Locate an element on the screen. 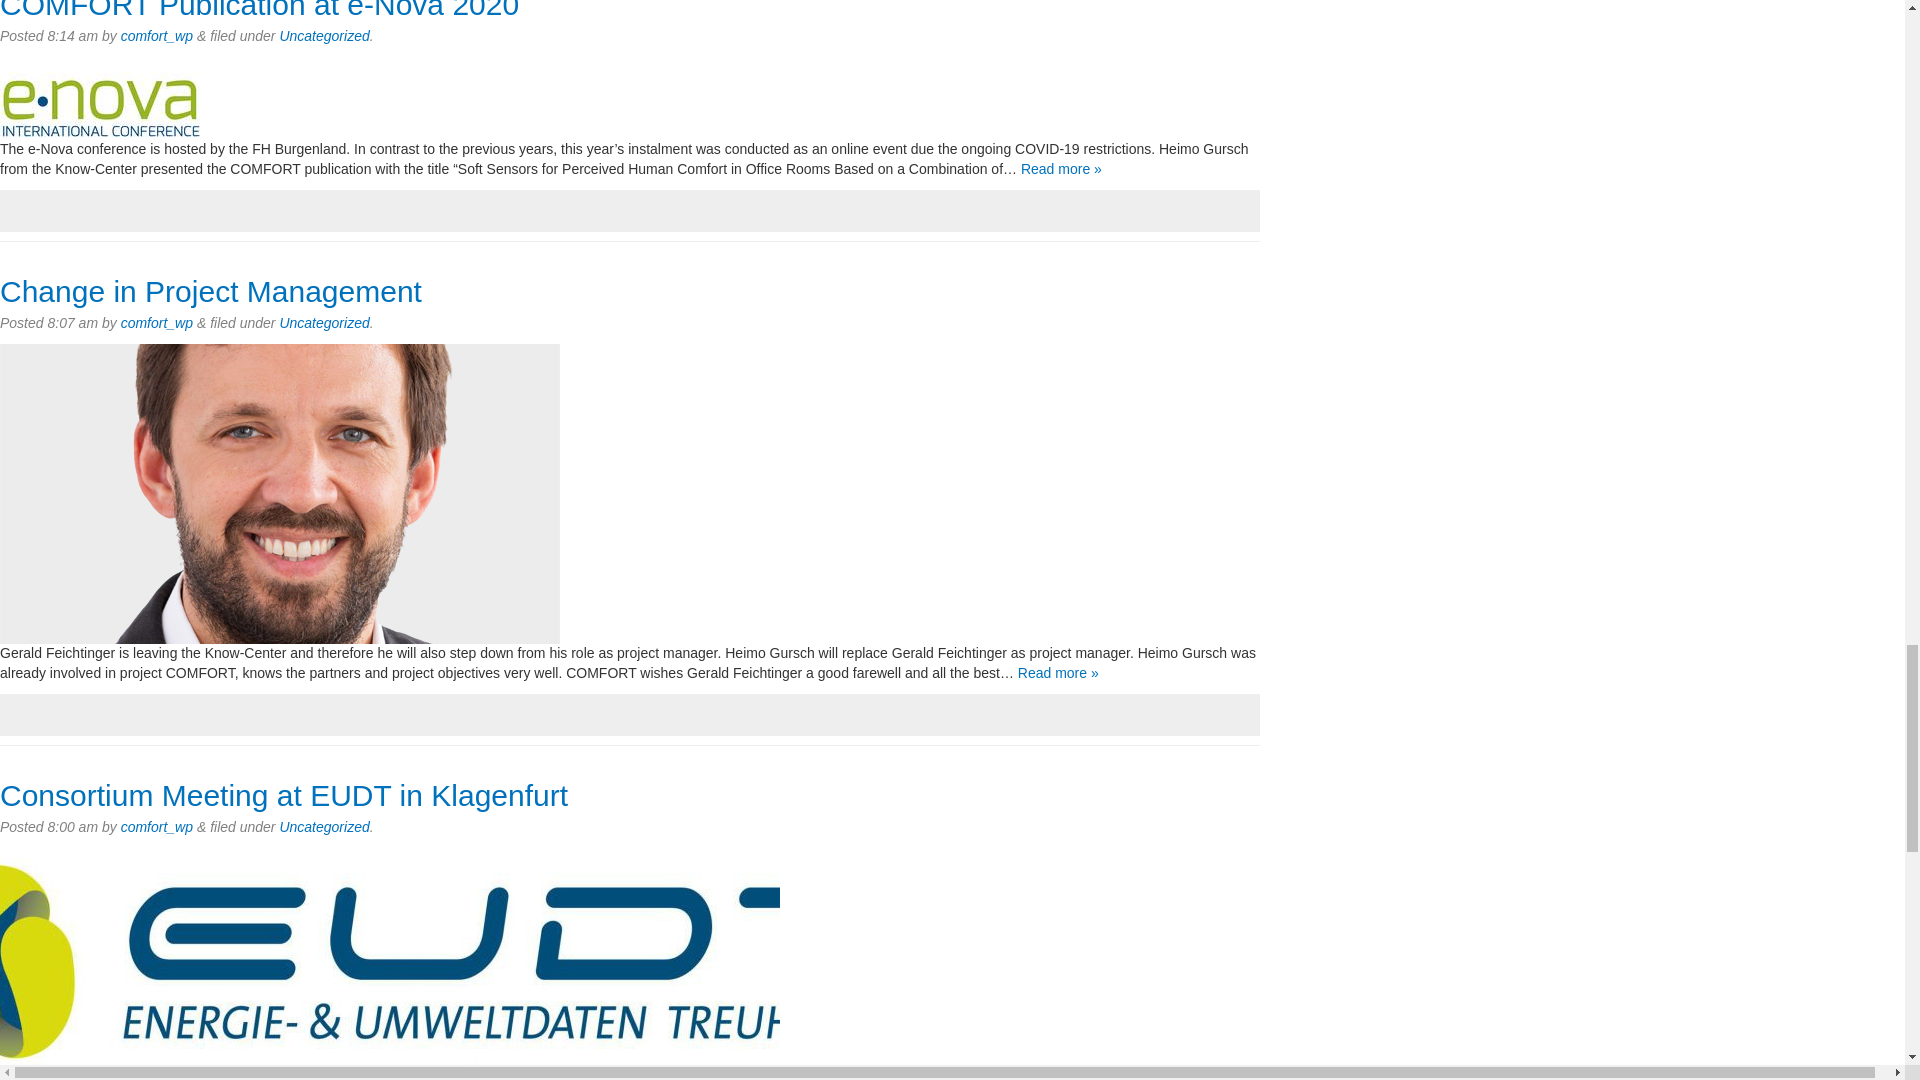 This screenshot has width=1920, height=1080. Read COMFORT Publication at e-Nova 2020 is located at coordinates (1062, 168).